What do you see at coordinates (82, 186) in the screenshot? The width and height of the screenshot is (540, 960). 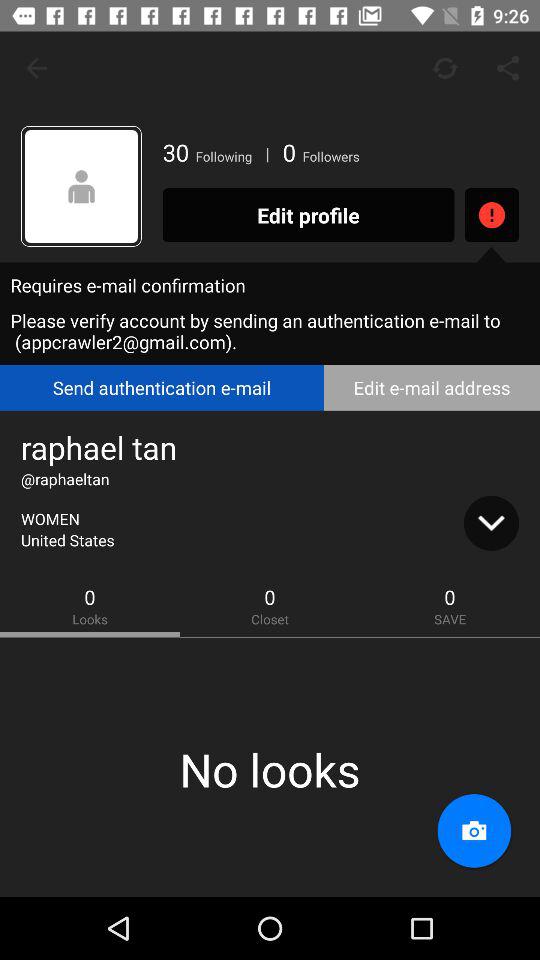 I see `profile image` at bounding box center [82, 186].